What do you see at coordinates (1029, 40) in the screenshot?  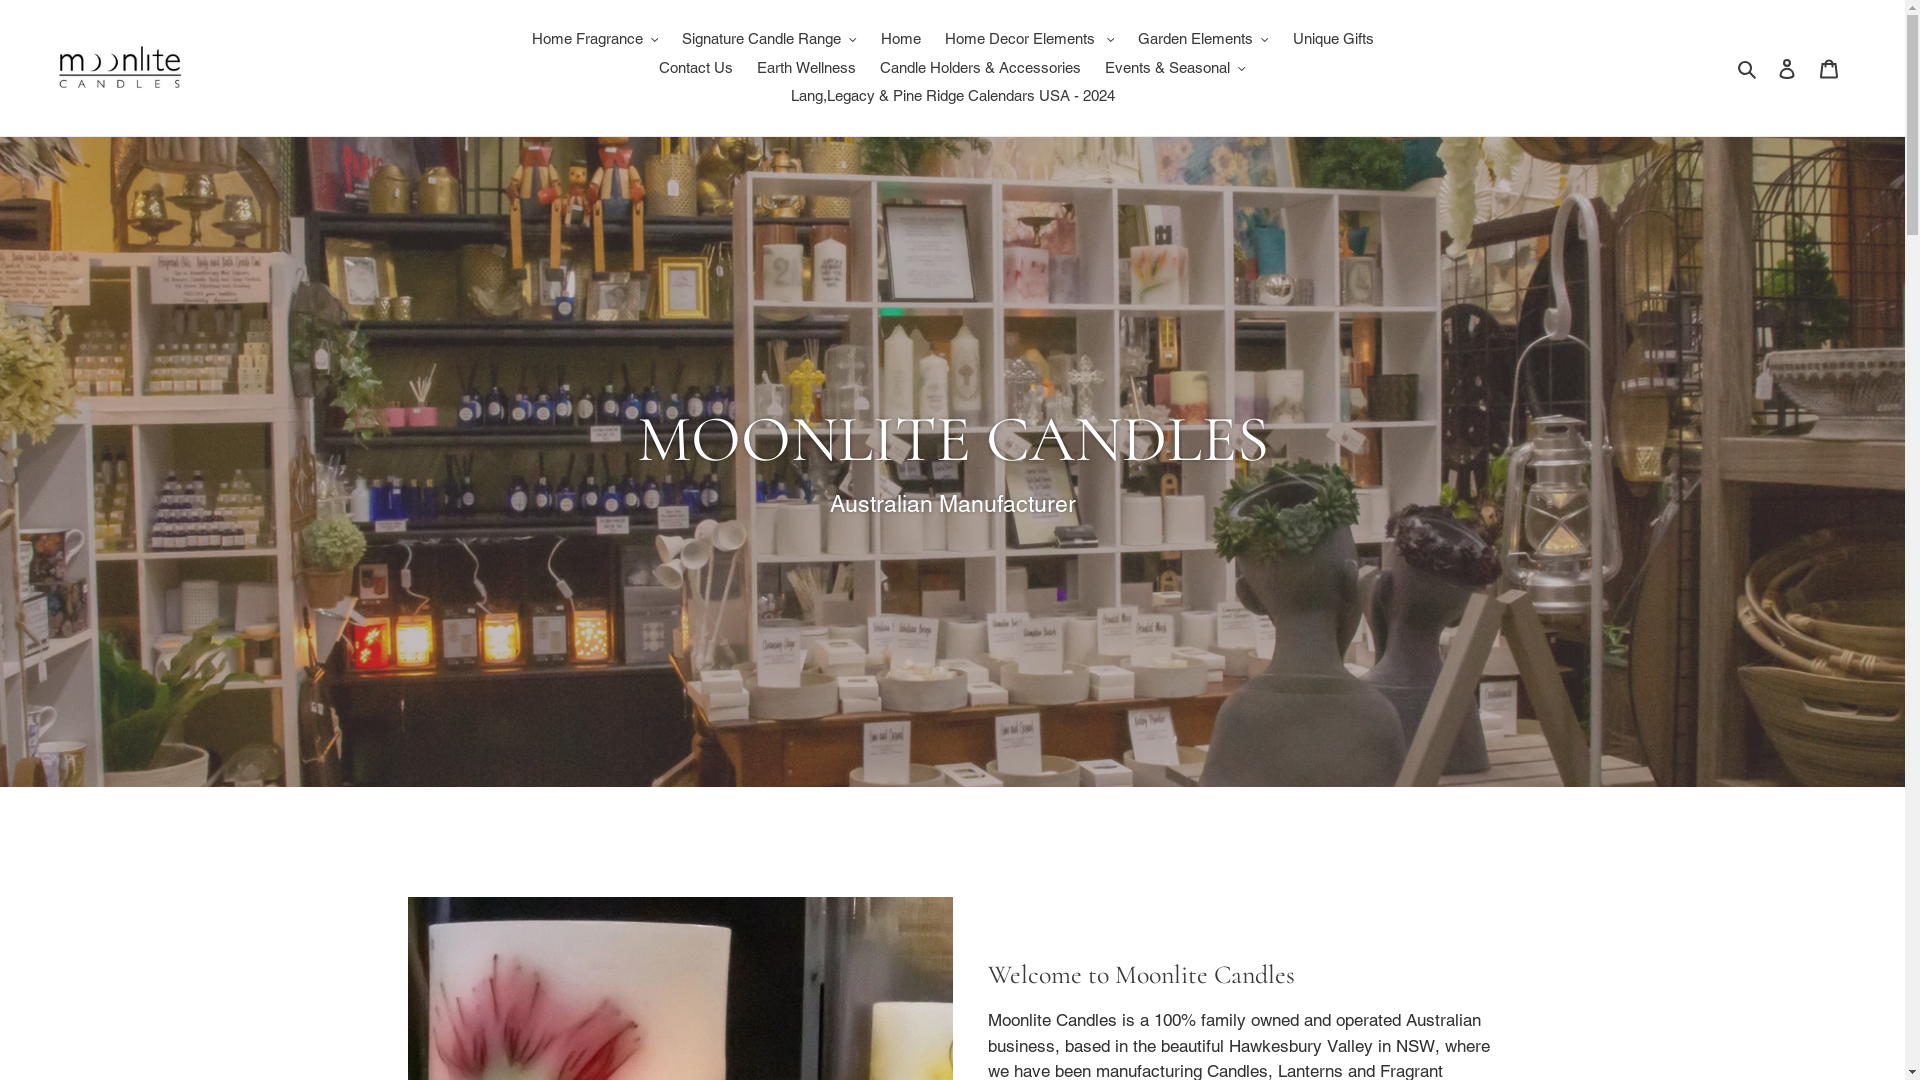 I see `Home Decor Elements` at bounding box center [1029, 40].